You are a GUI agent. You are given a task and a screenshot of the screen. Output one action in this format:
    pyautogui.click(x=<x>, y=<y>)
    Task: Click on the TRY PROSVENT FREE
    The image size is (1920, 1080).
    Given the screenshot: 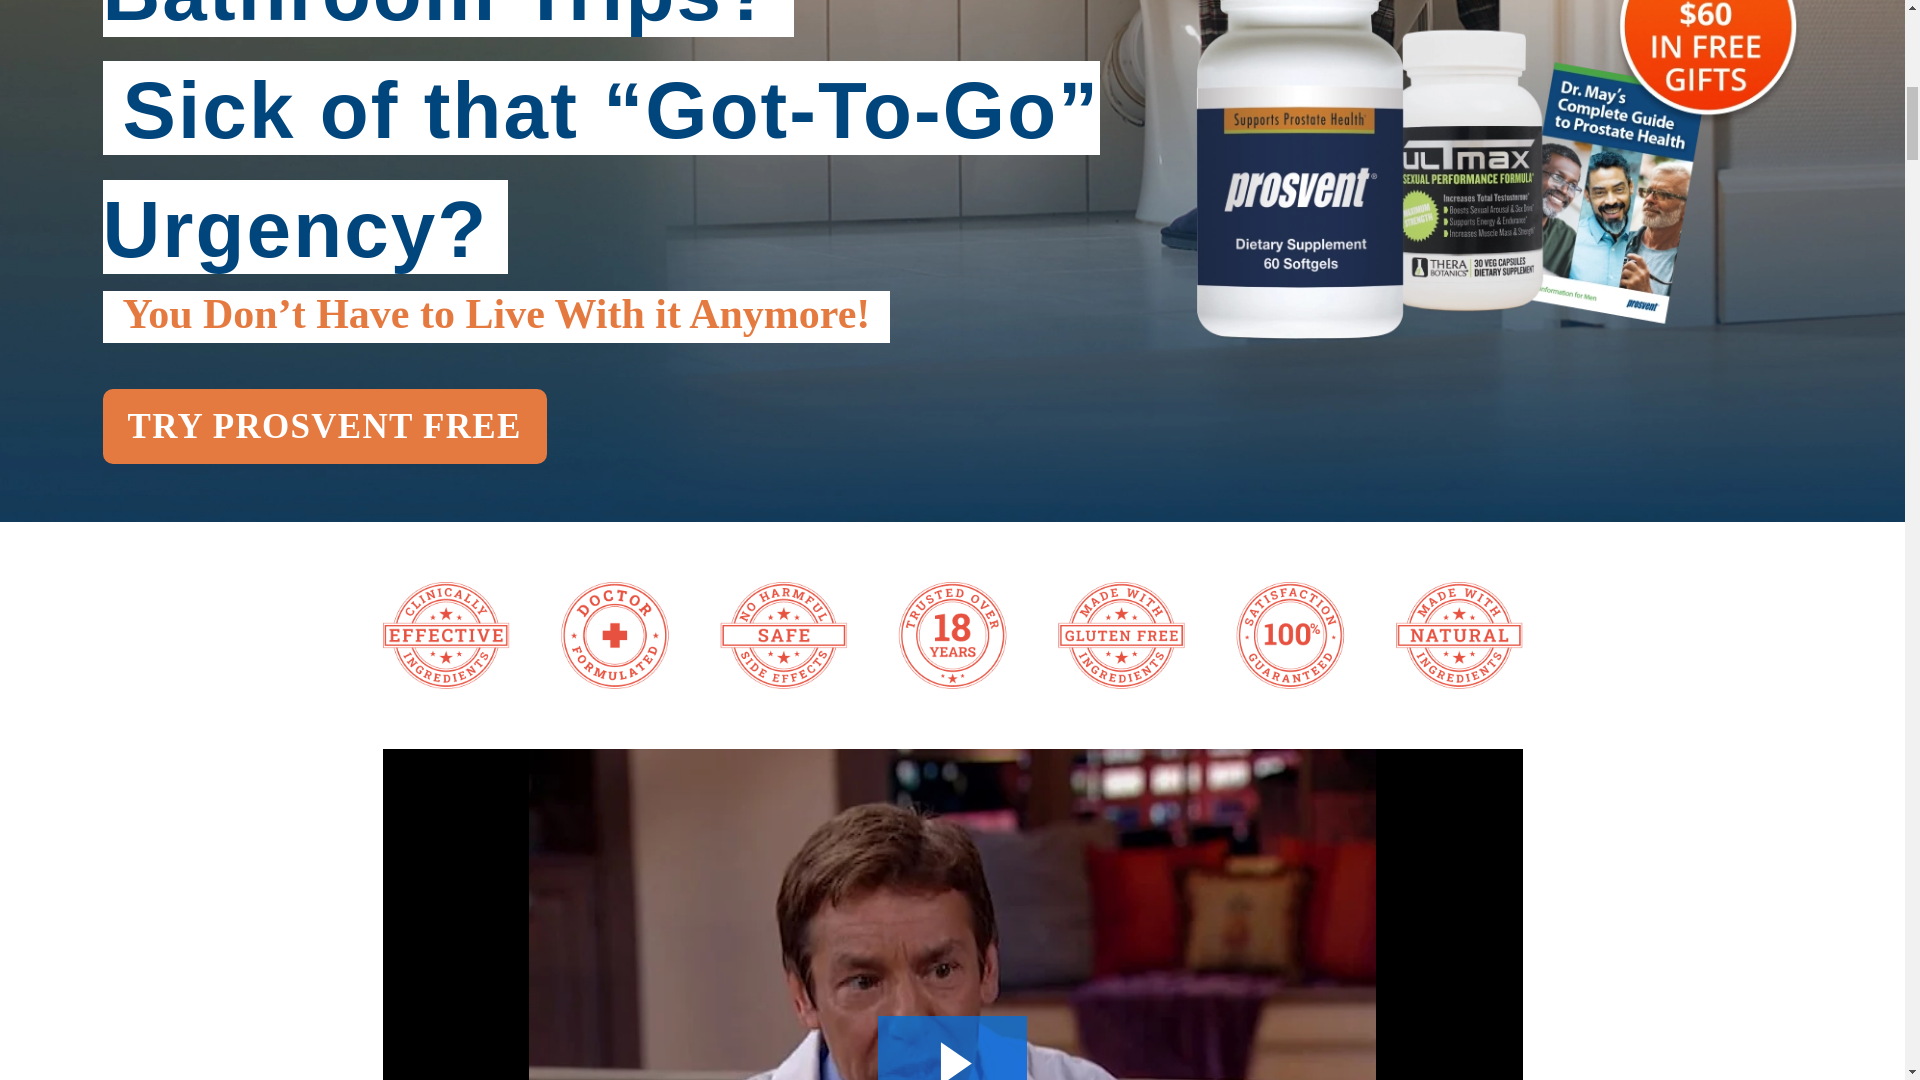 What is the action you would take?
    pyautogui.click(x=323, y=426)
    